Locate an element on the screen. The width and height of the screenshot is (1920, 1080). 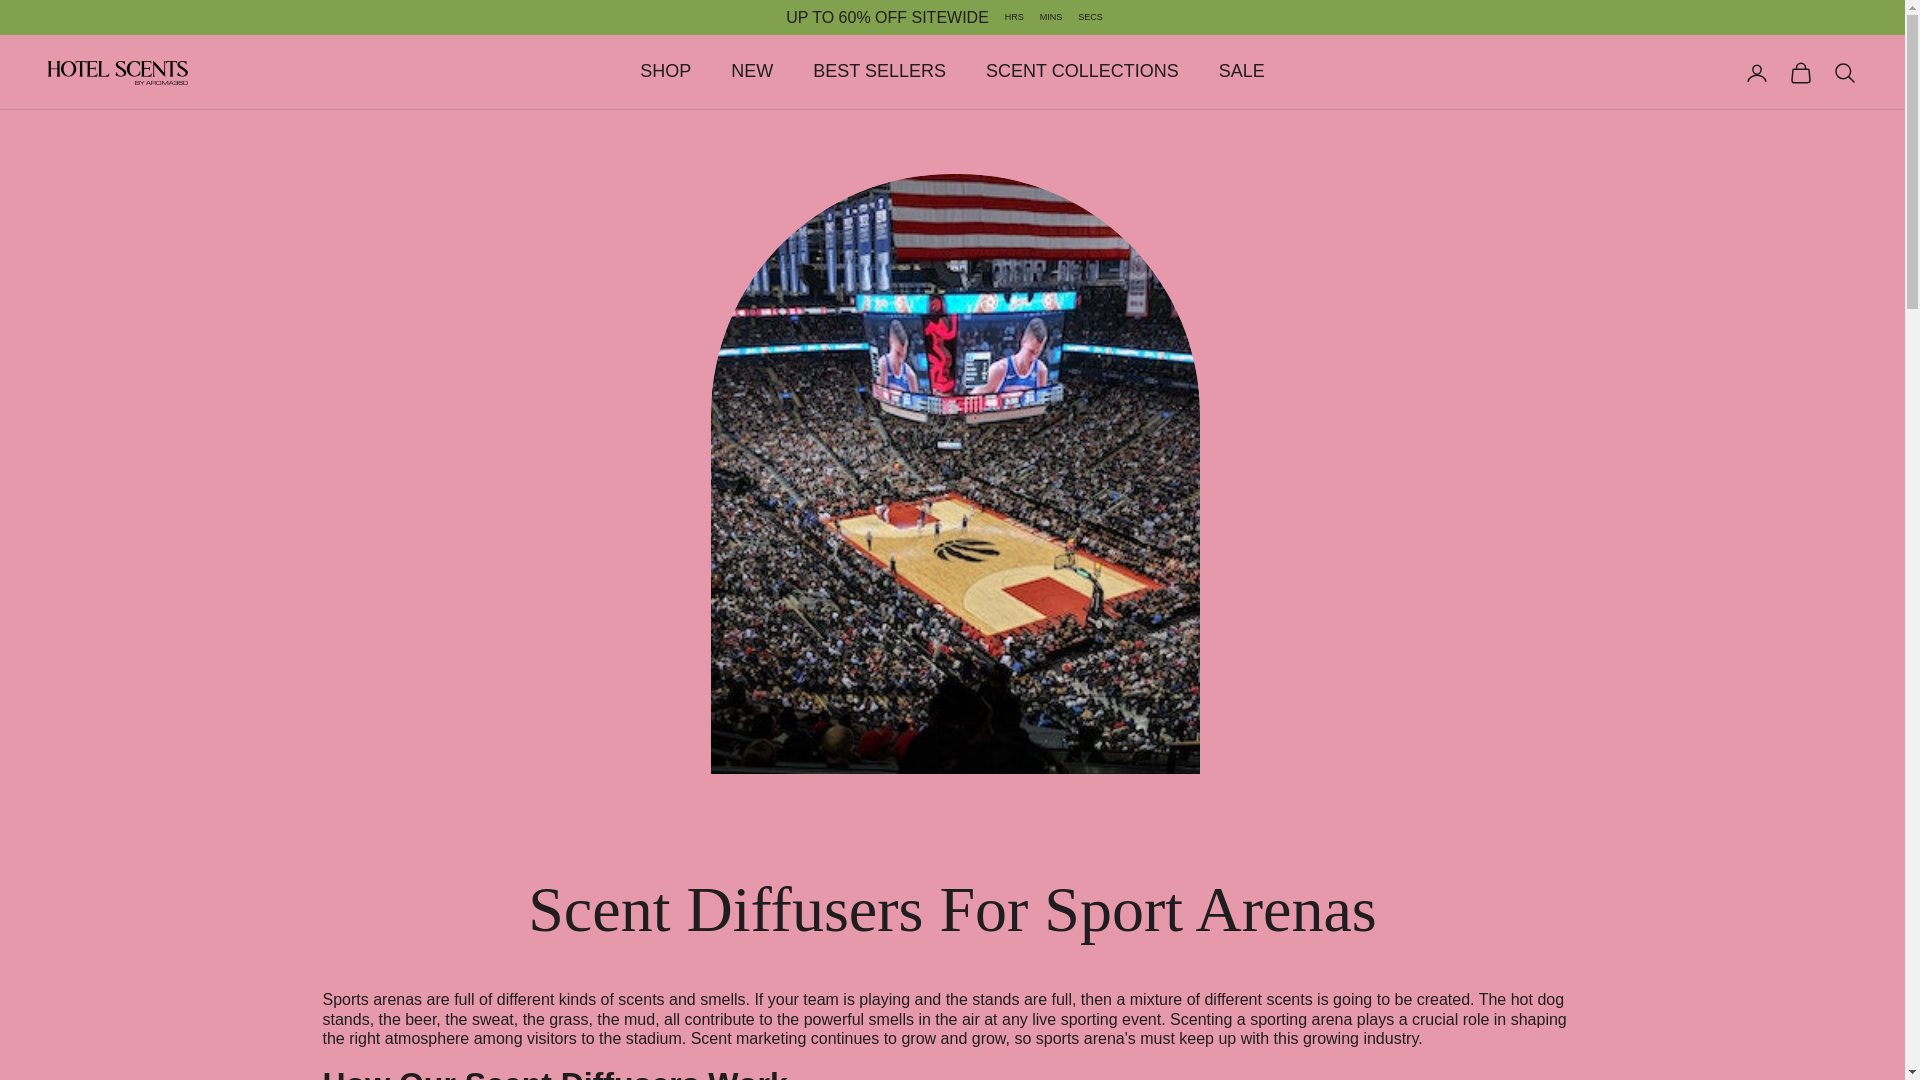
BEST SELLERS is located at coordinates (879, 70).